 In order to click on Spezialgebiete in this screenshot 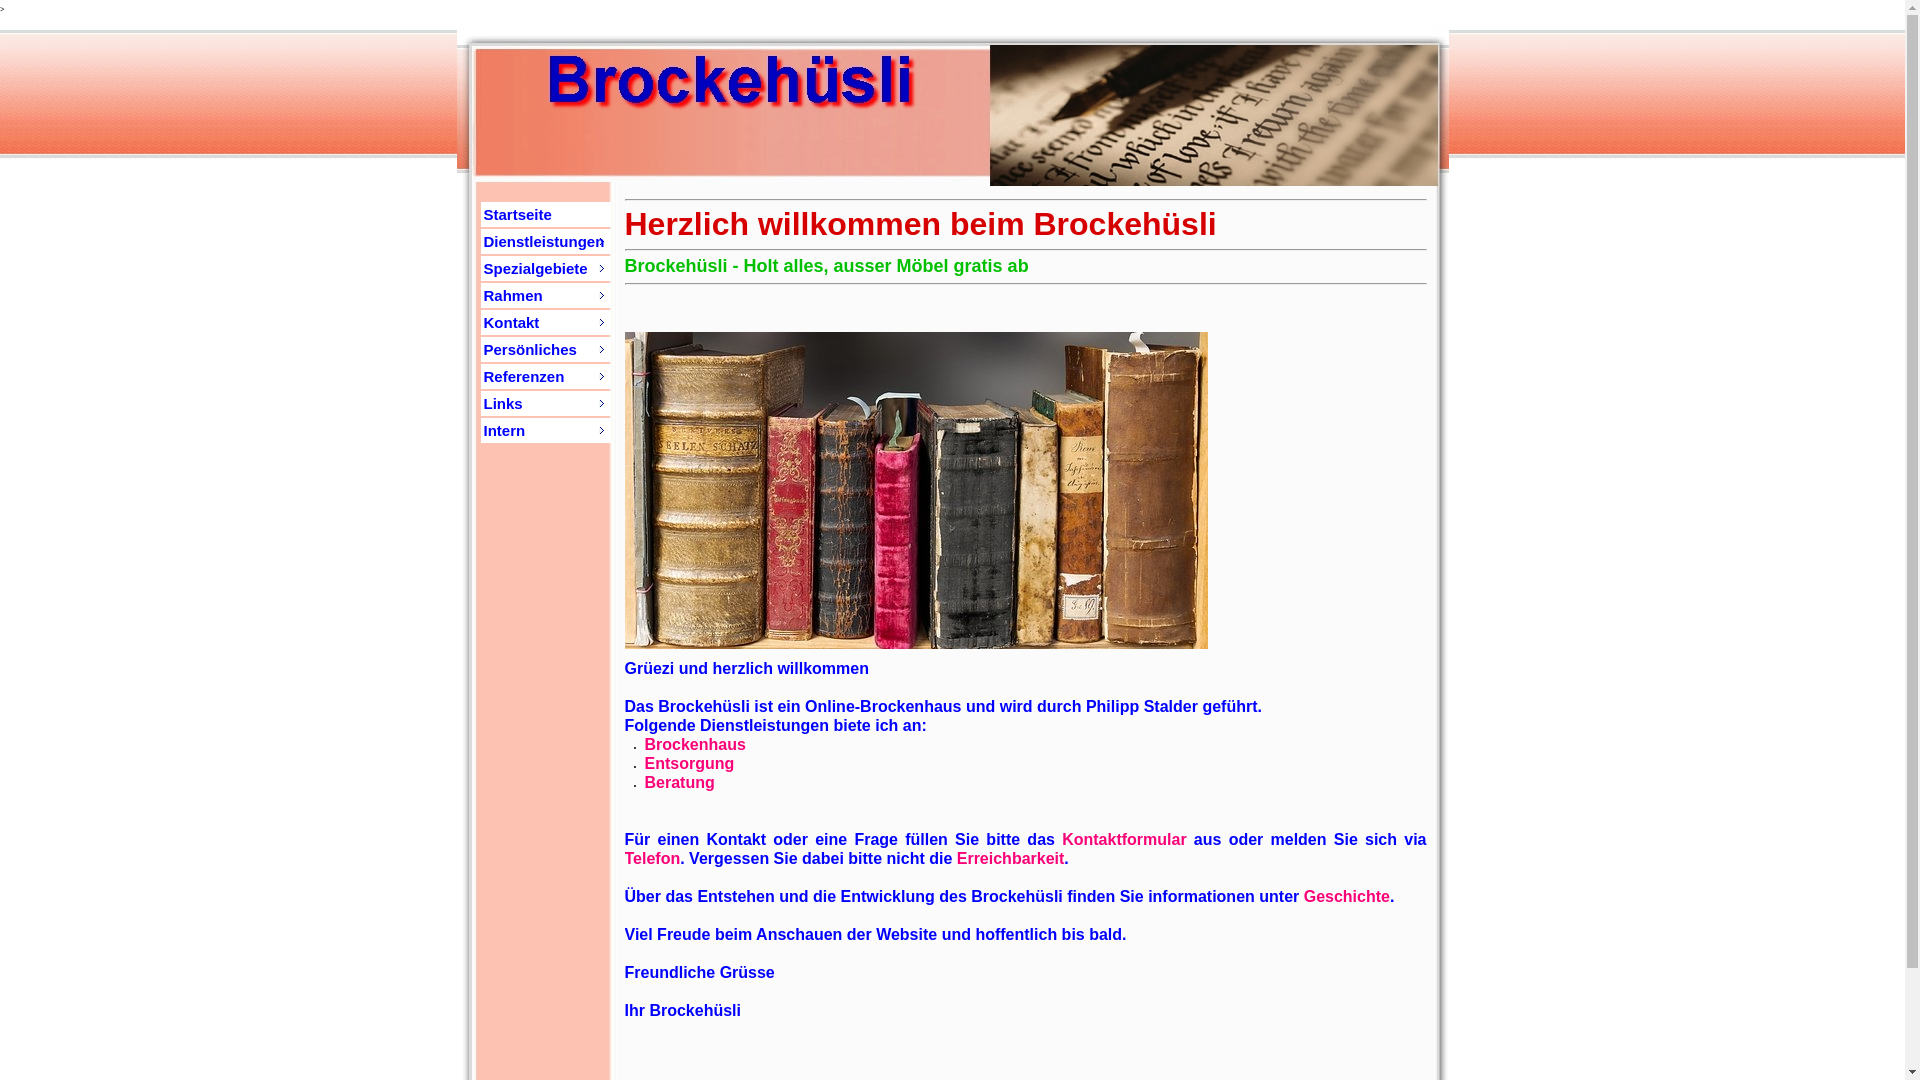, I will do `click(545, 268)`.